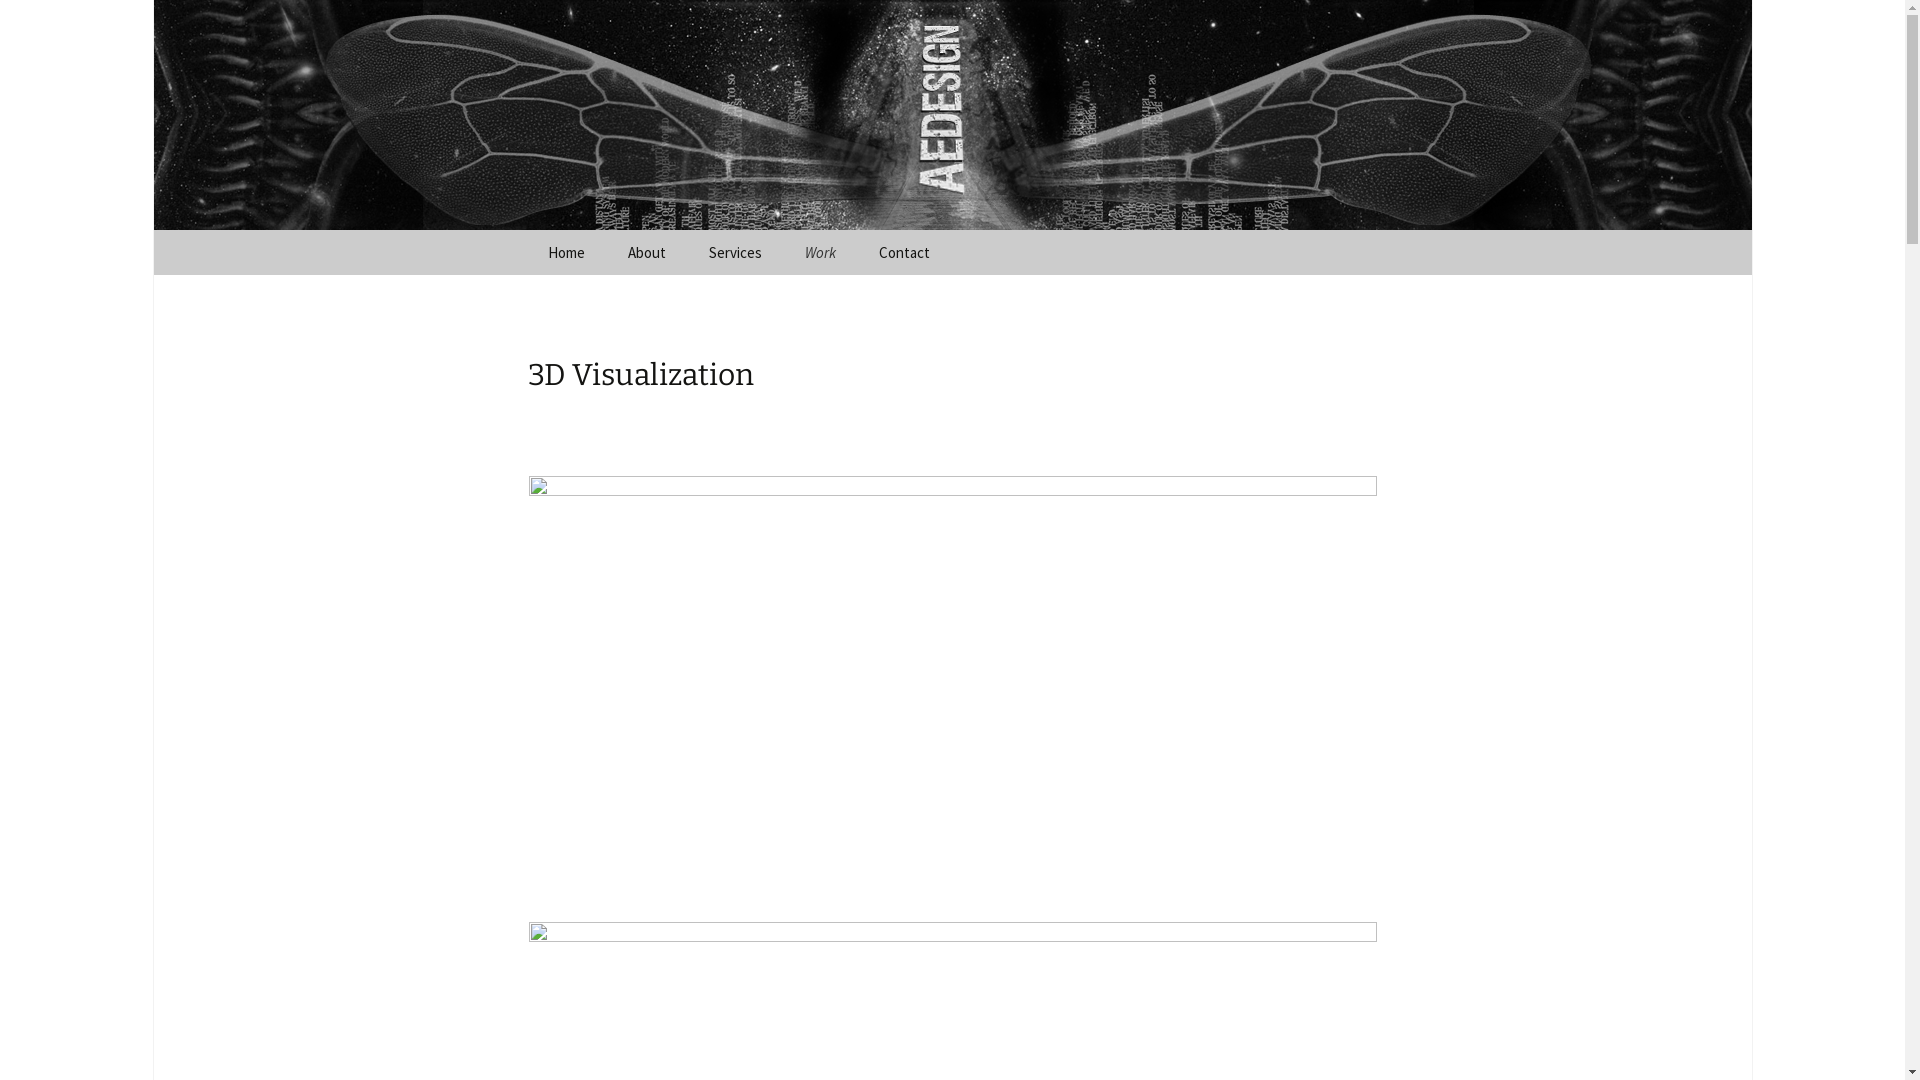 This screenshot has width=1920, height=1080. I want to click on Home, so click(566, 252).